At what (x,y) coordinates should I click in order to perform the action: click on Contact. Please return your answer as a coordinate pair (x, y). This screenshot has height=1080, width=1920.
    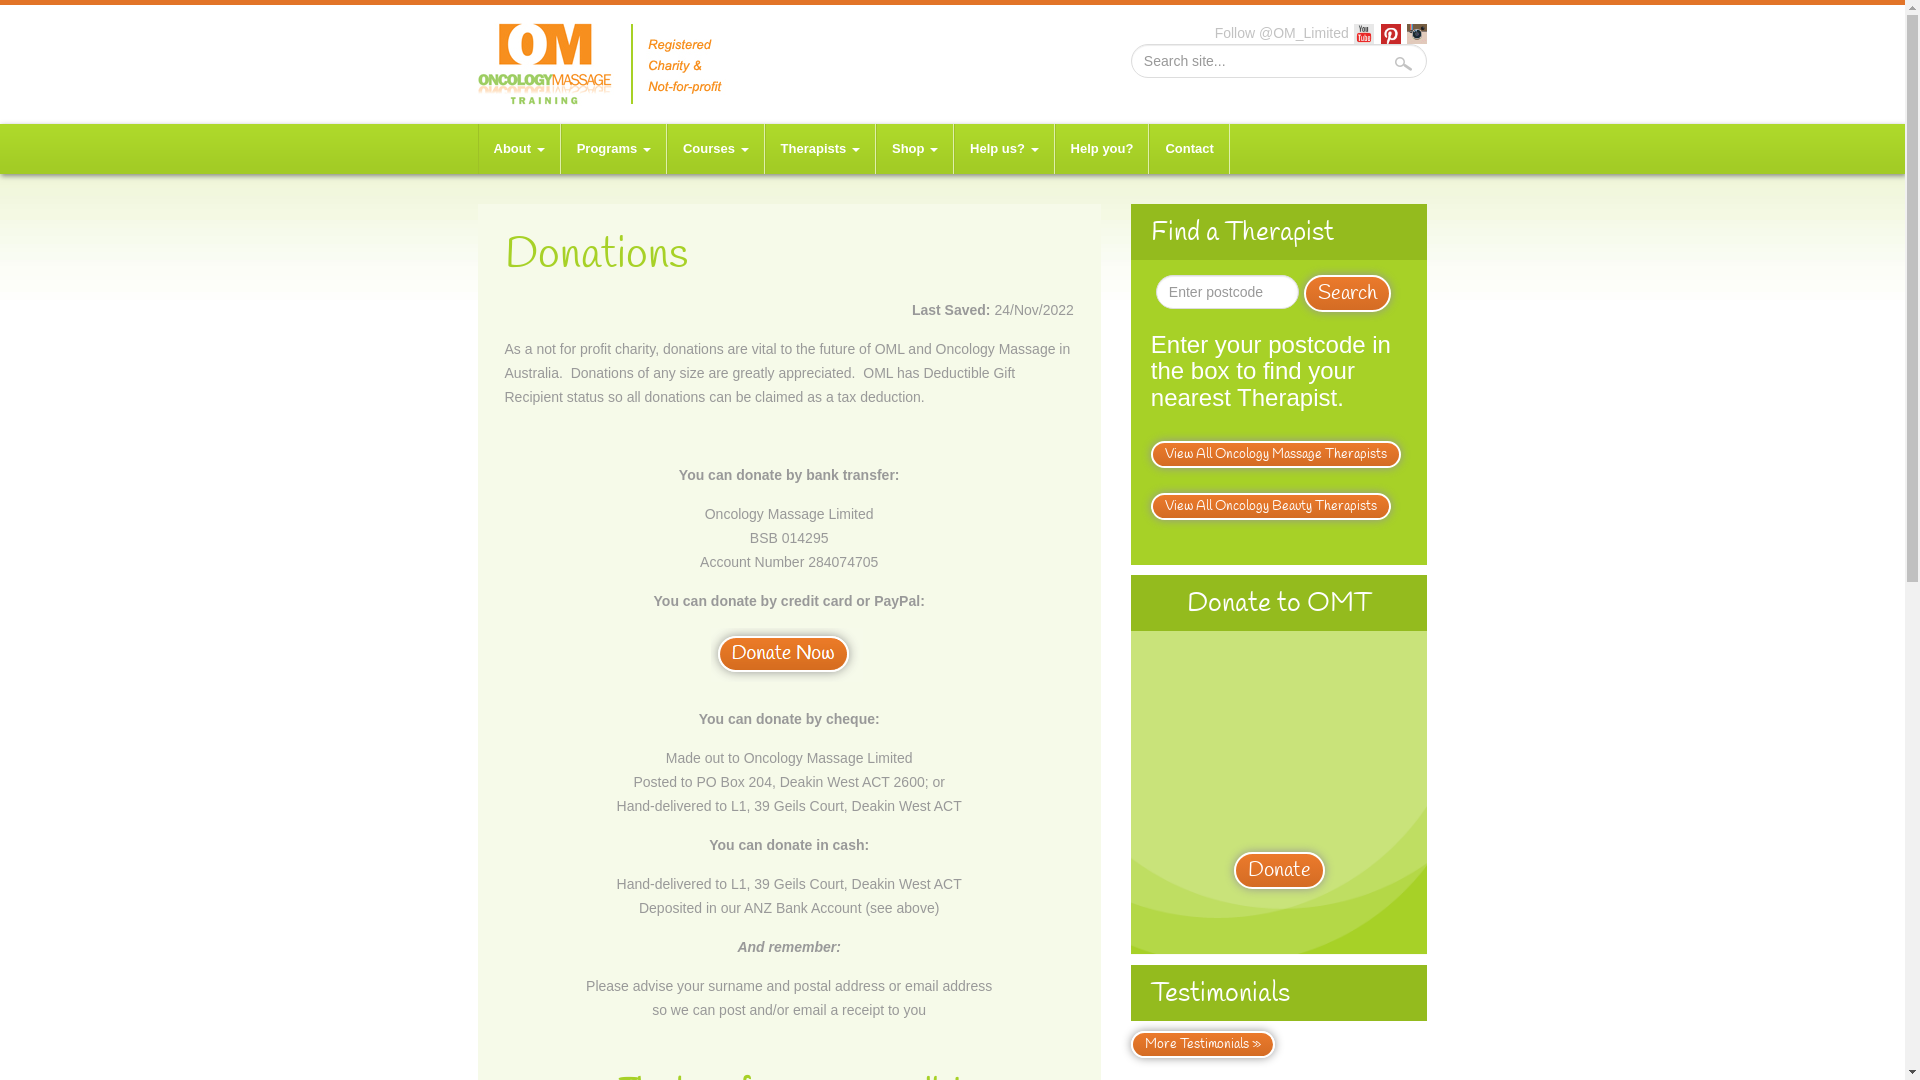
    Looking at the image, I should click on (1189, 149).